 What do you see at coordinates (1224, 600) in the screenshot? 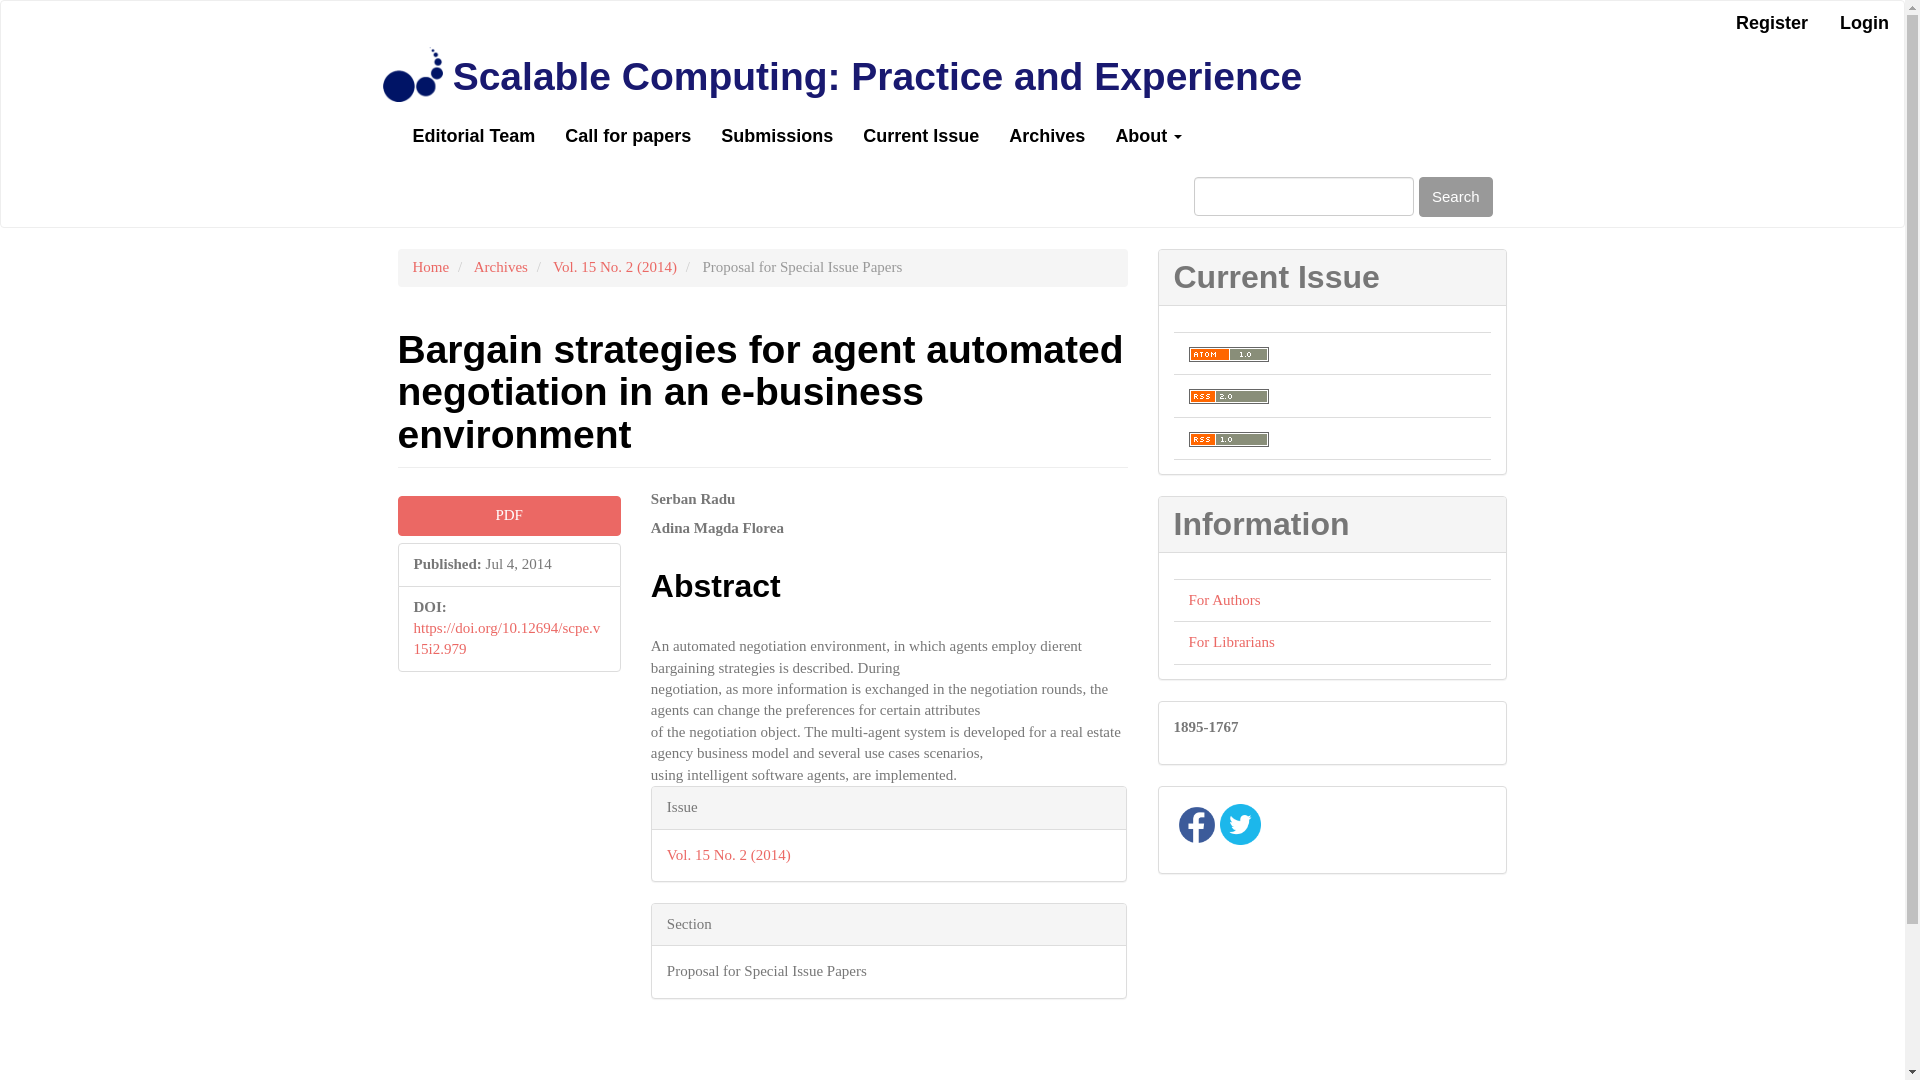
I see `For Authors` at bounding box center [1224, 600].